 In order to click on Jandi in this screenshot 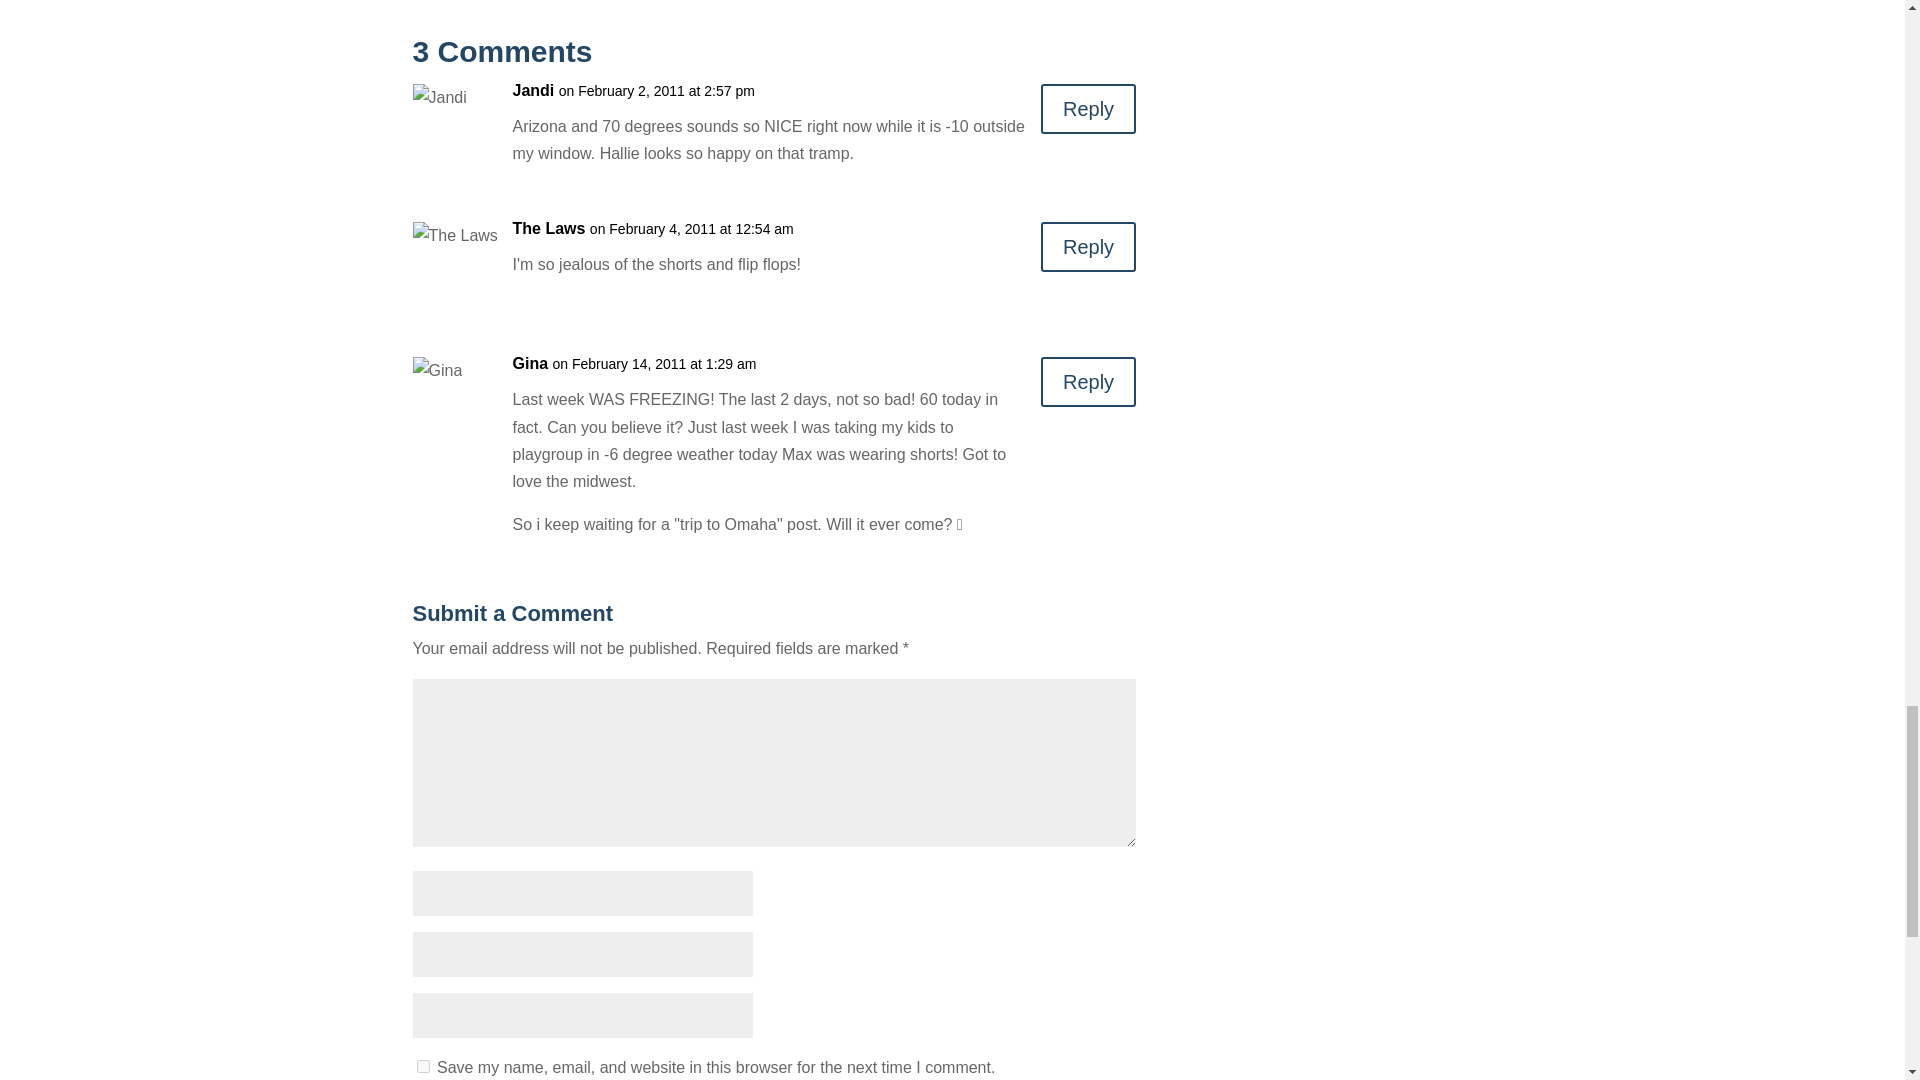, I will do `click(533, 90)`.